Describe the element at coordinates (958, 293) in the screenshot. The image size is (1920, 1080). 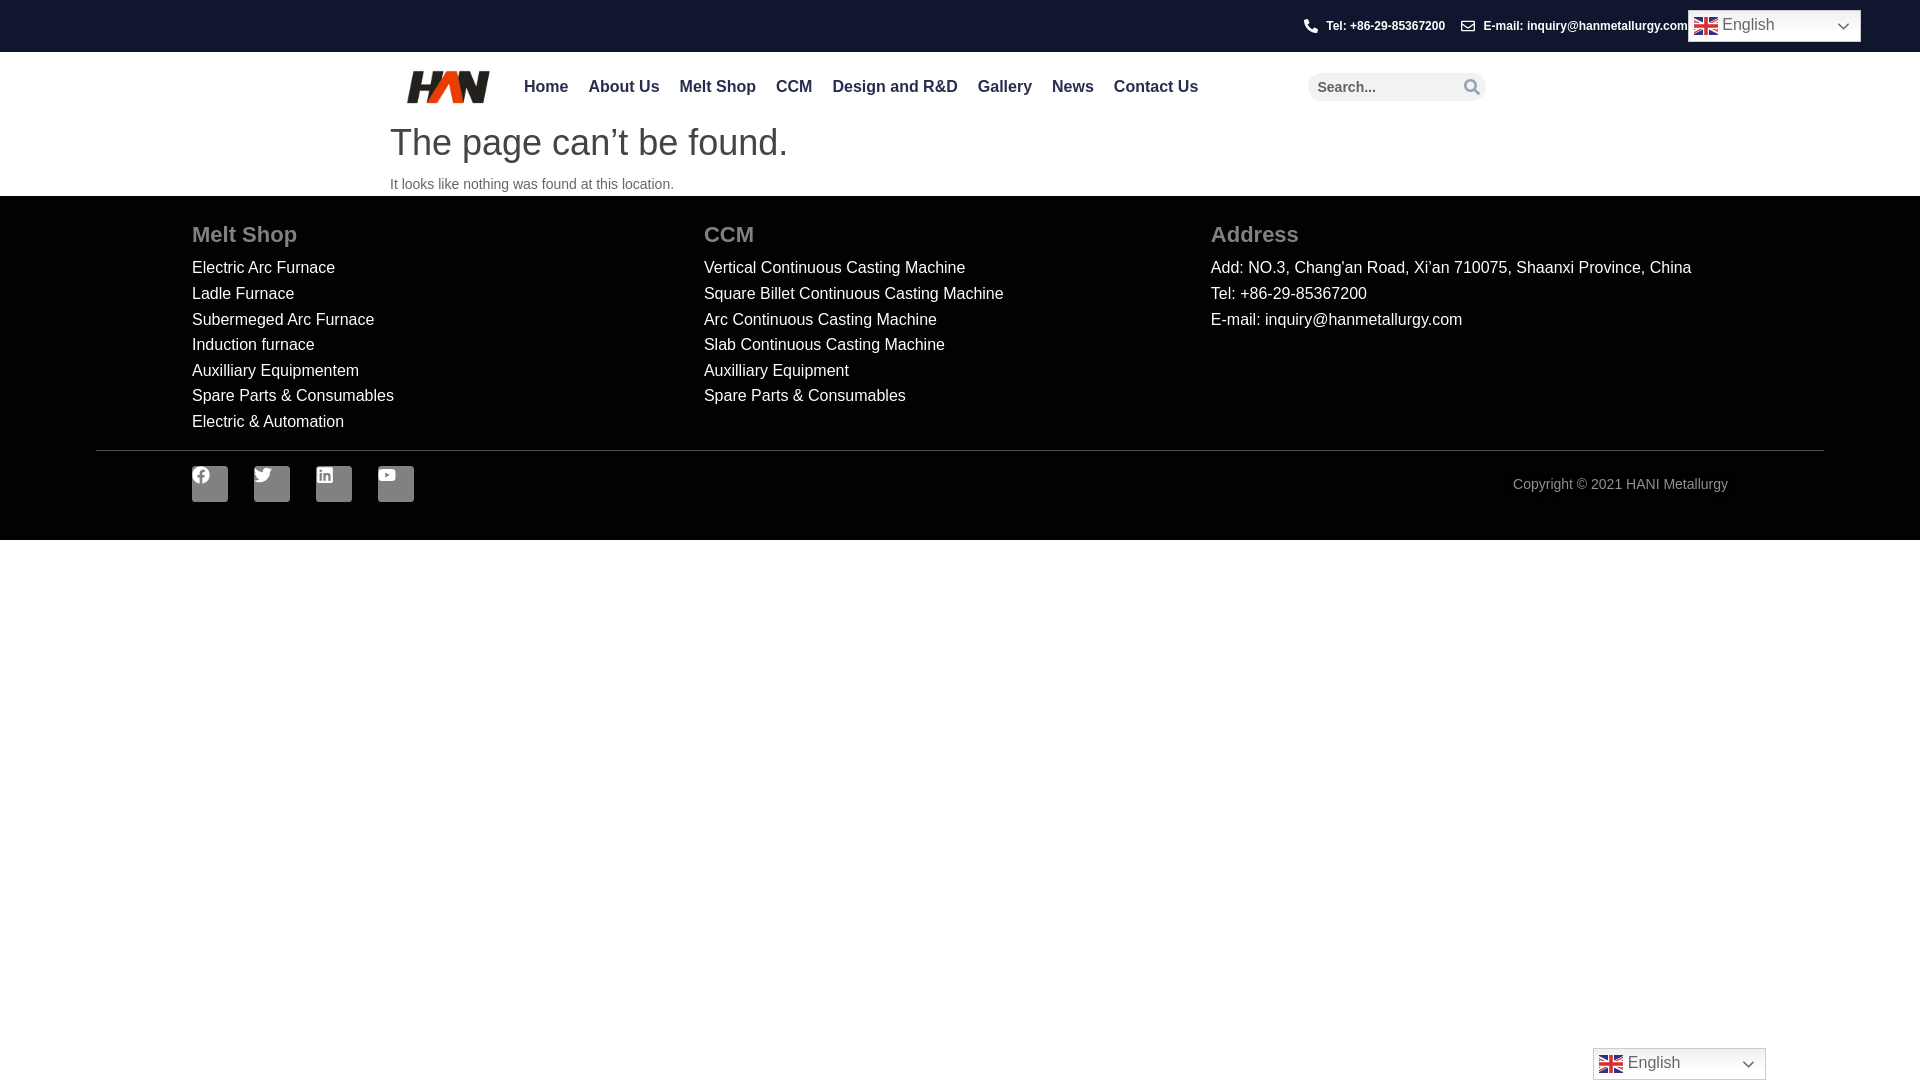
I see `Square Billet Continuous Casting Machine` at that location.